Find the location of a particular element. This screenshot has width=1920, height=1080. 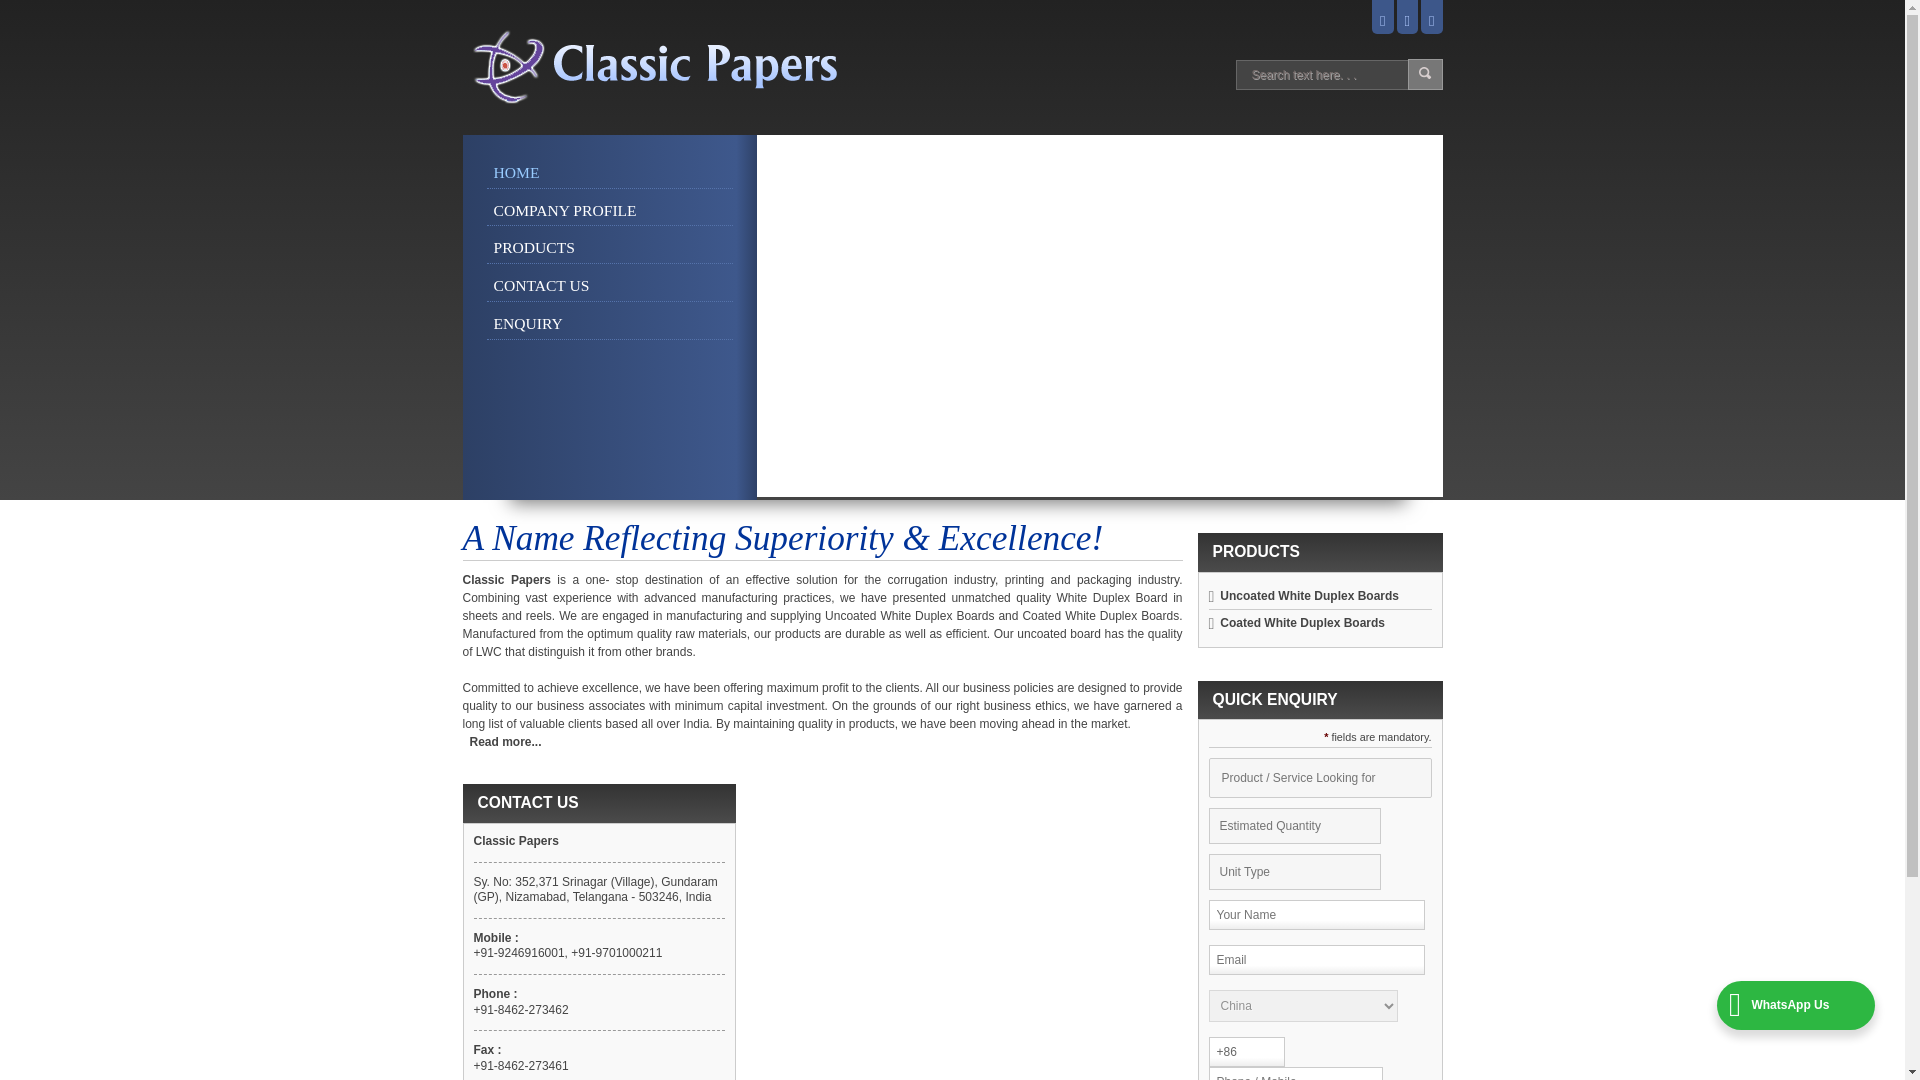

Classic Papers is located at coordinates (648, 67).